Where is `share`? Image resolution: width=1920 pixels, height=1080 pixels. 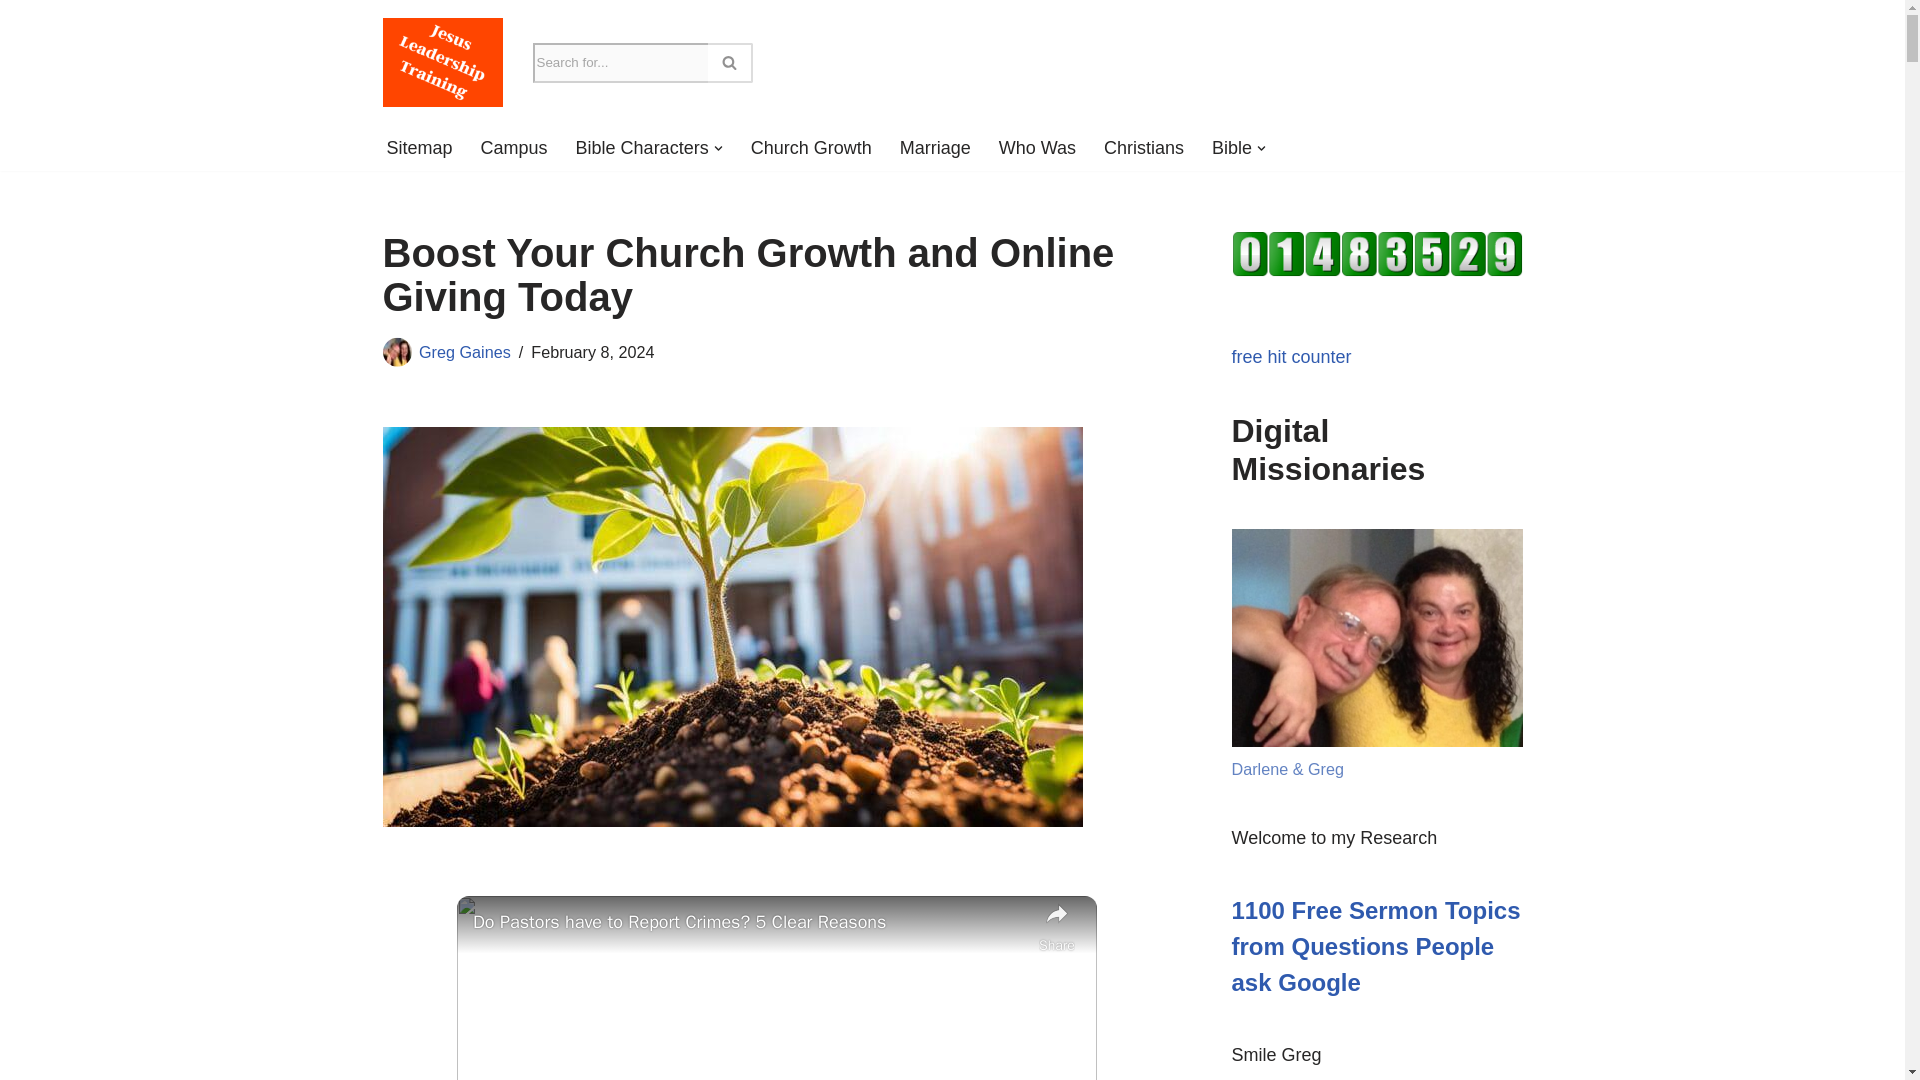
share is located at coordinates (1056, 928).